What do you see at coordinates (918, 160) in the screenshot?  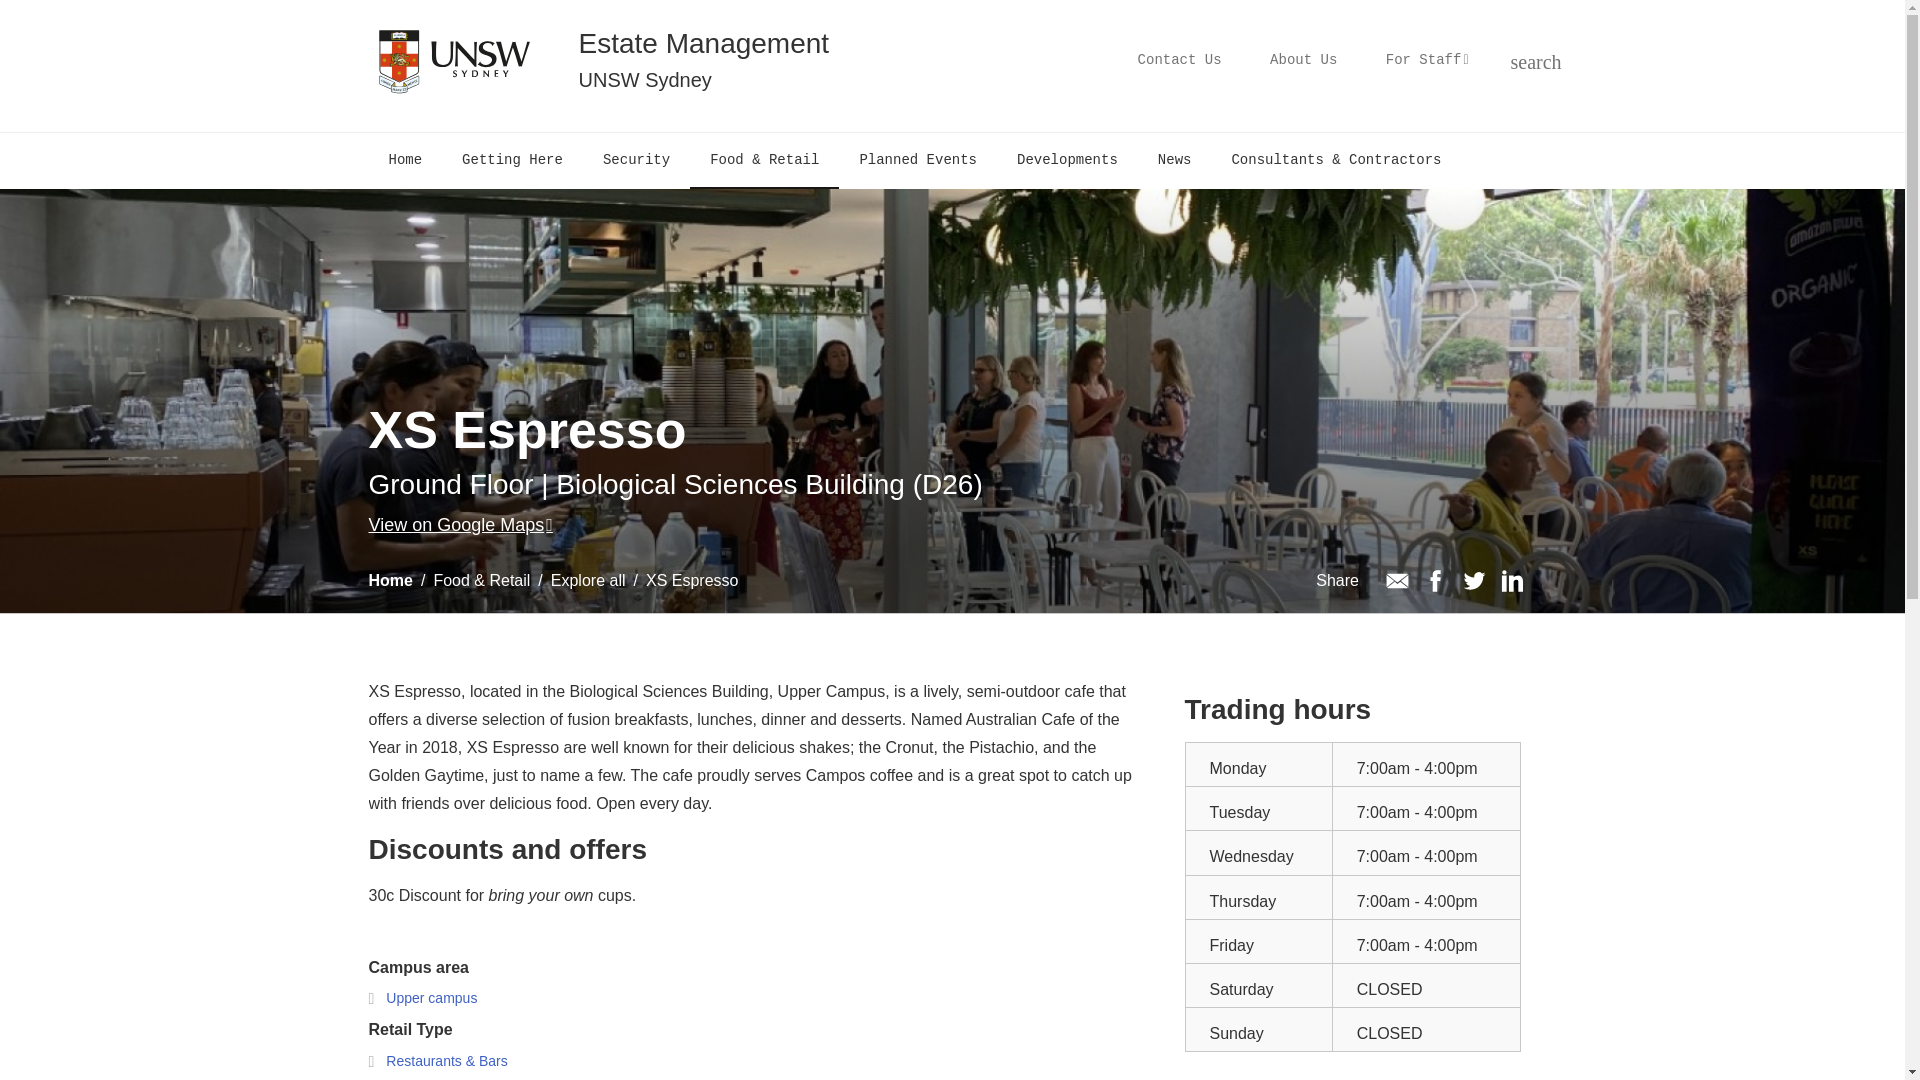 I see `Planned Events` at bounding box center [918, 160].